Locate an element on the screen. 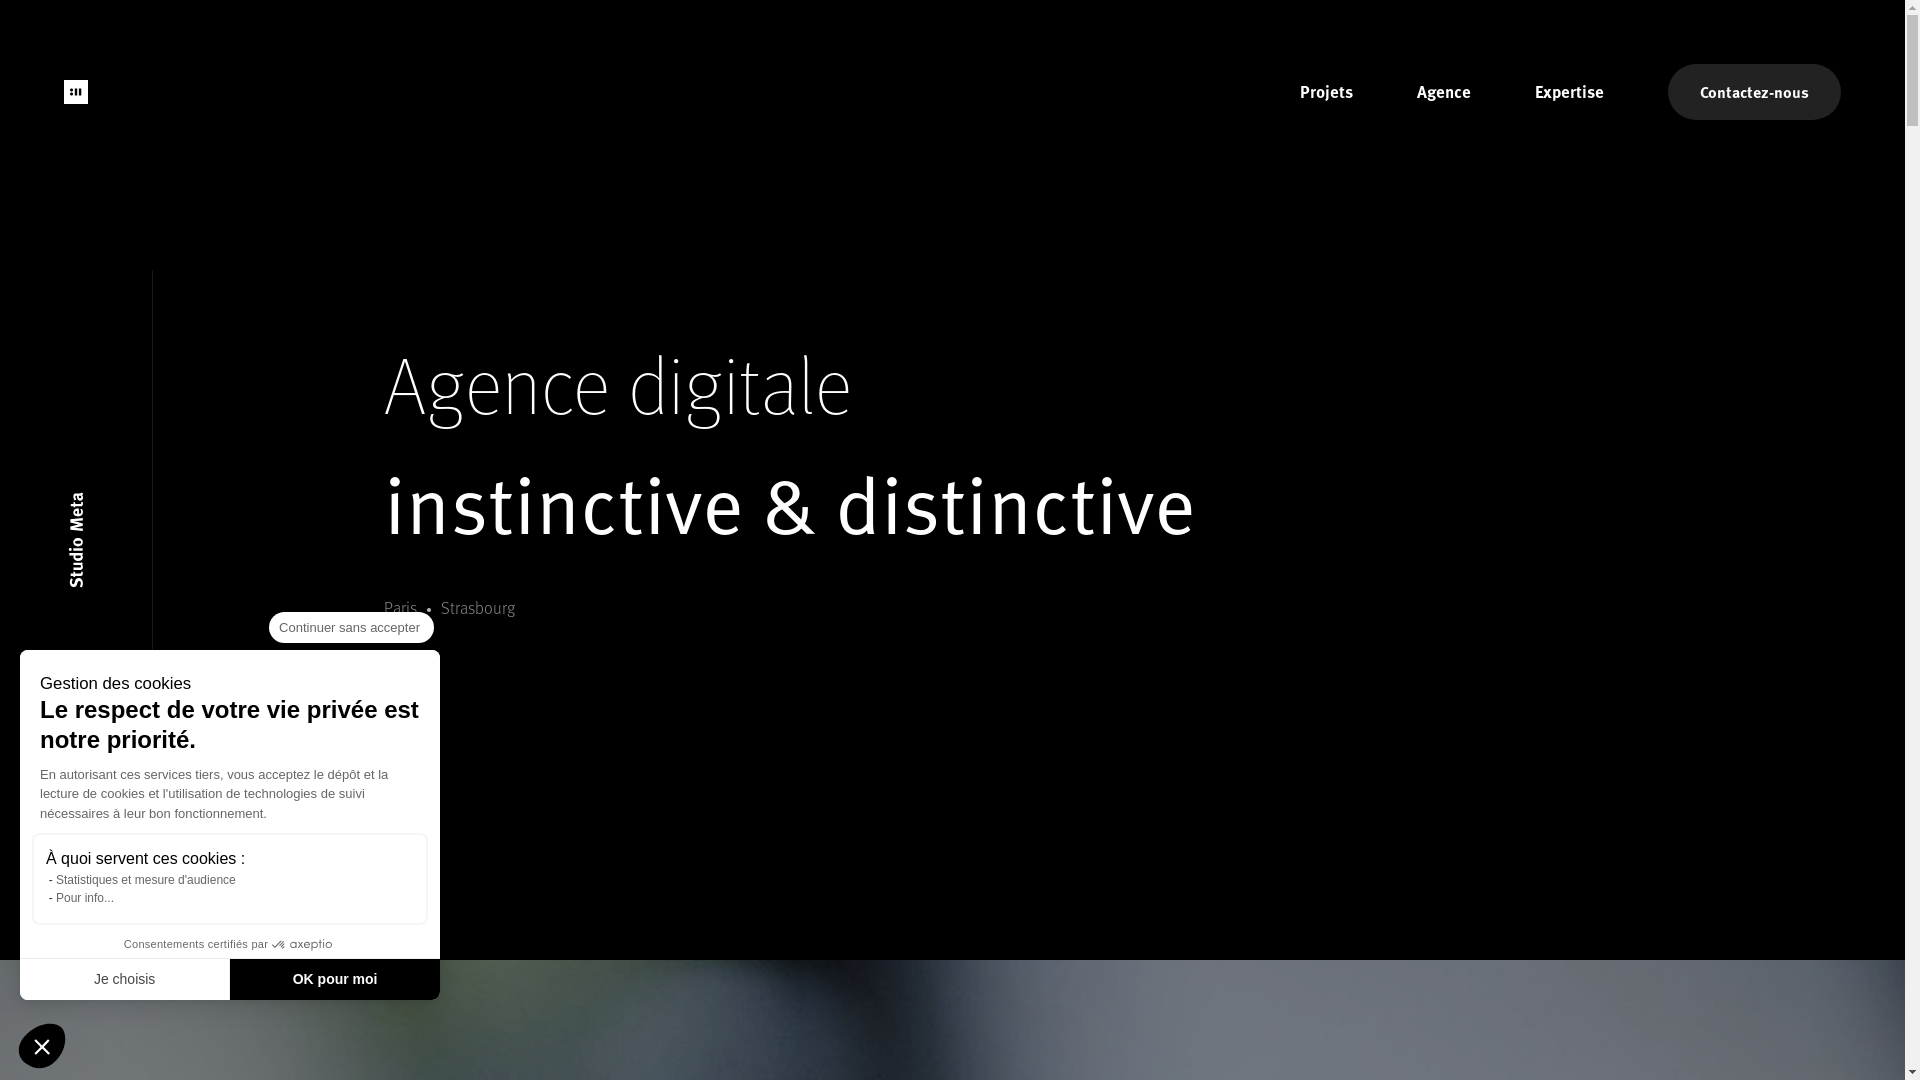 The image size is (1920, 1080). Agence is located at coordinates (1444, 92).